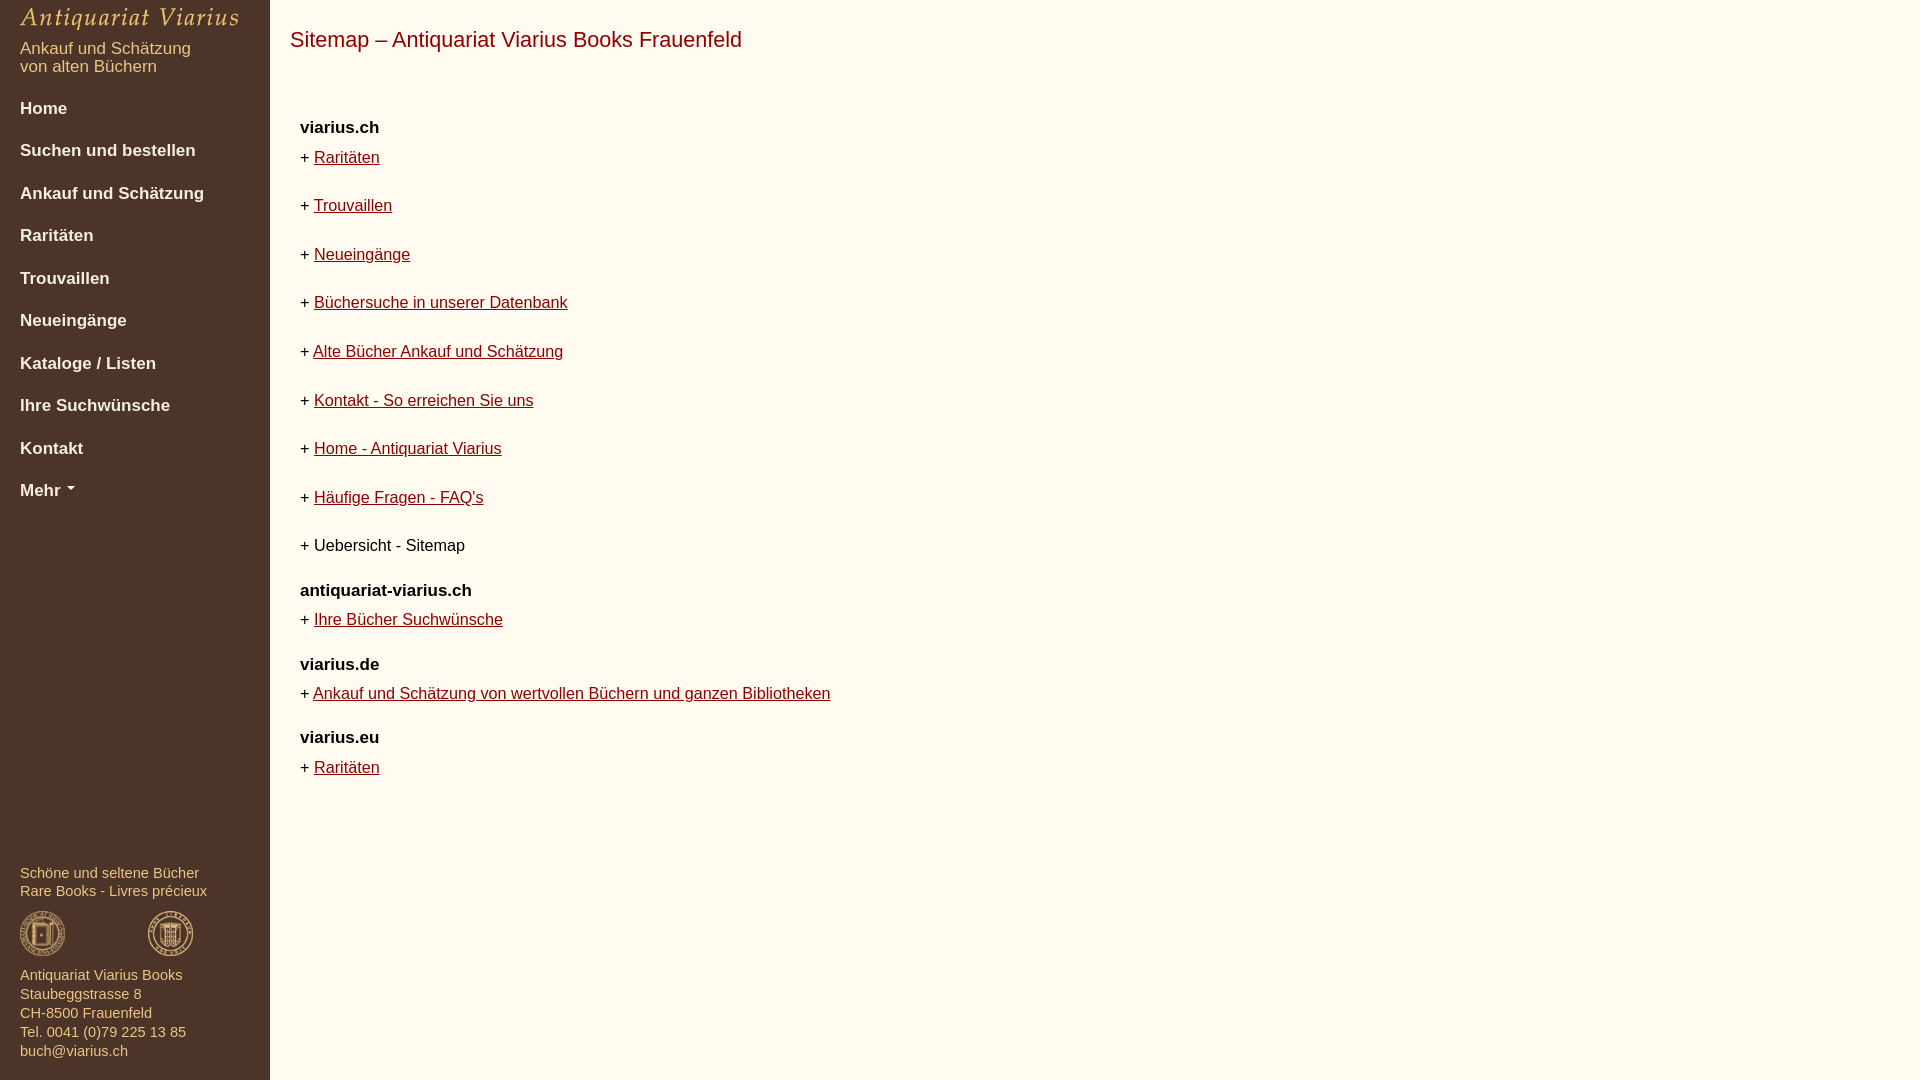 This screenshot has width=1920, height=1080. I want to click on Mehr, so click(135, 500).